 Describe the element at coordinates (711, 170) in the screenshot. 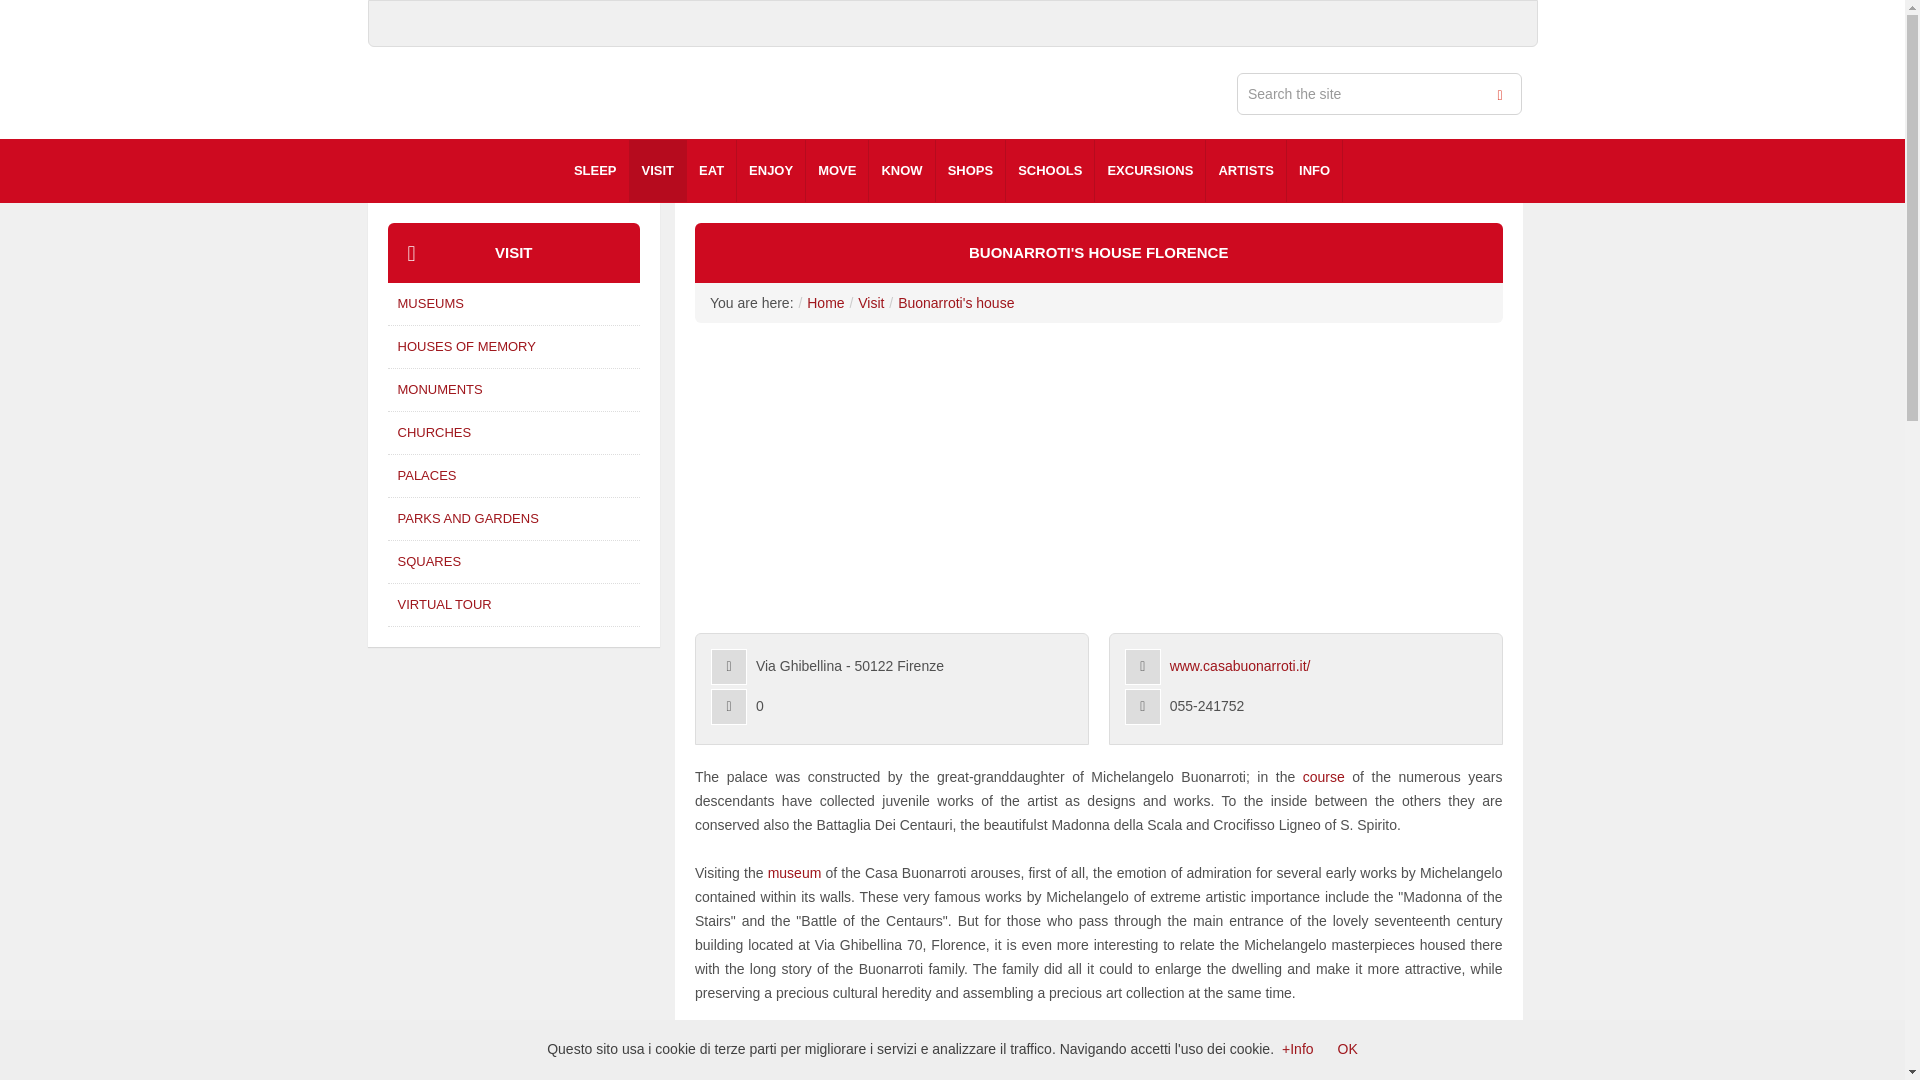

I see `EAT` at that location.